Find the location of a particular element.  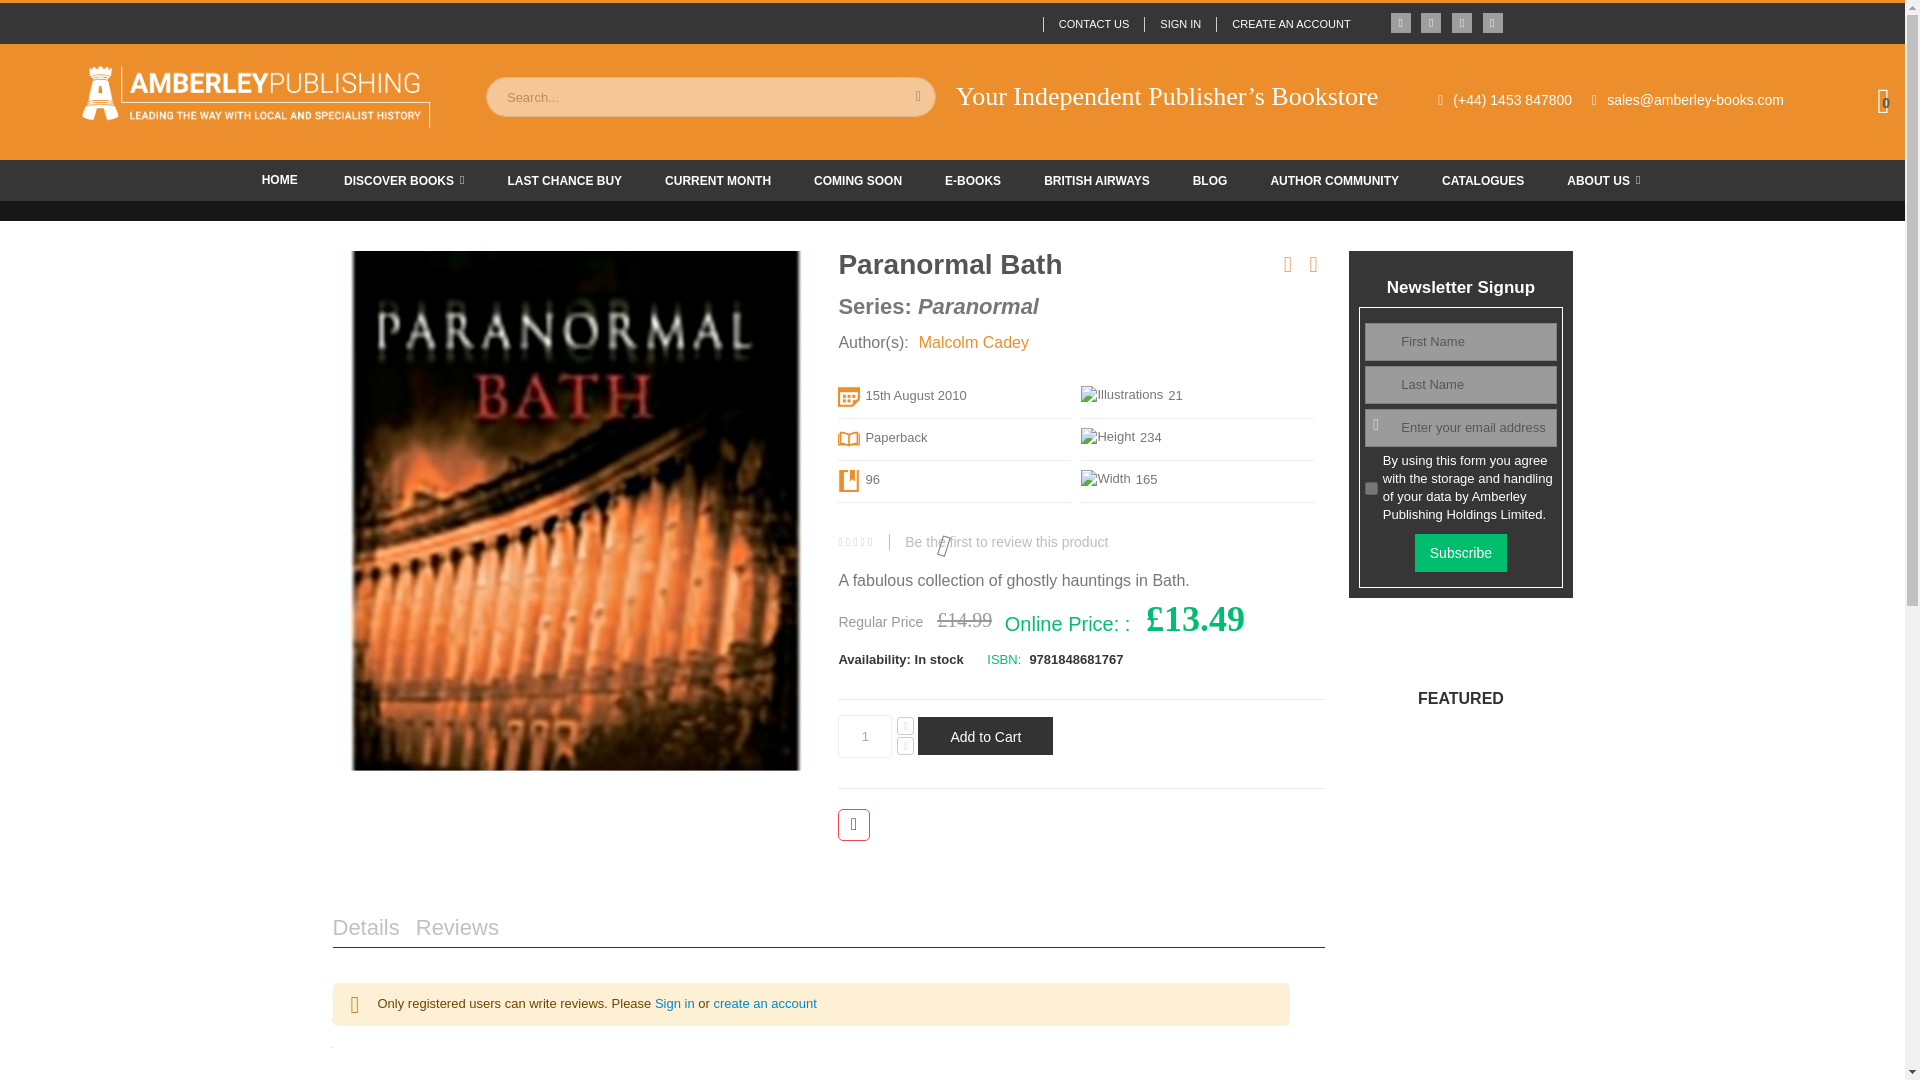

DISCOVER BOOKS is located at coordinates (404, 180).